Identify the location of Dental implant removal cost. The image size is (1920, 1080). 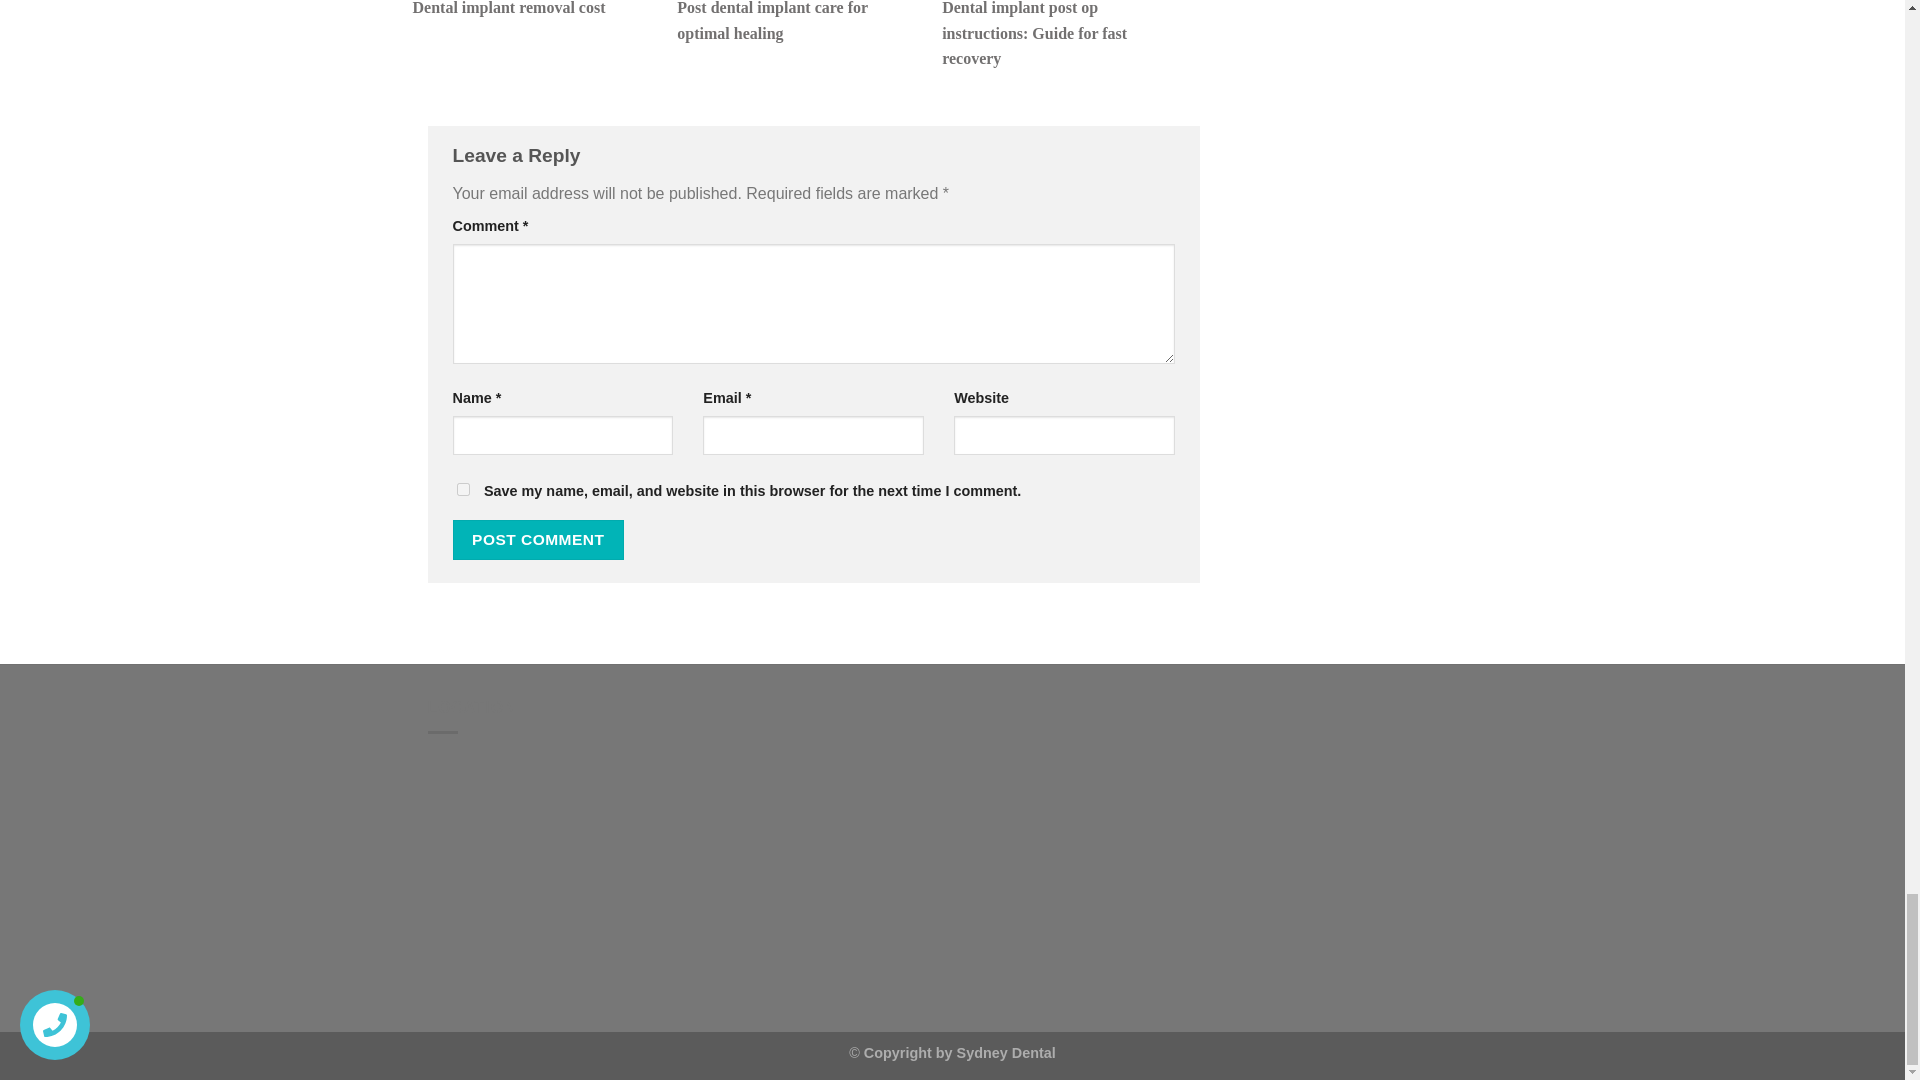
(534, 10).